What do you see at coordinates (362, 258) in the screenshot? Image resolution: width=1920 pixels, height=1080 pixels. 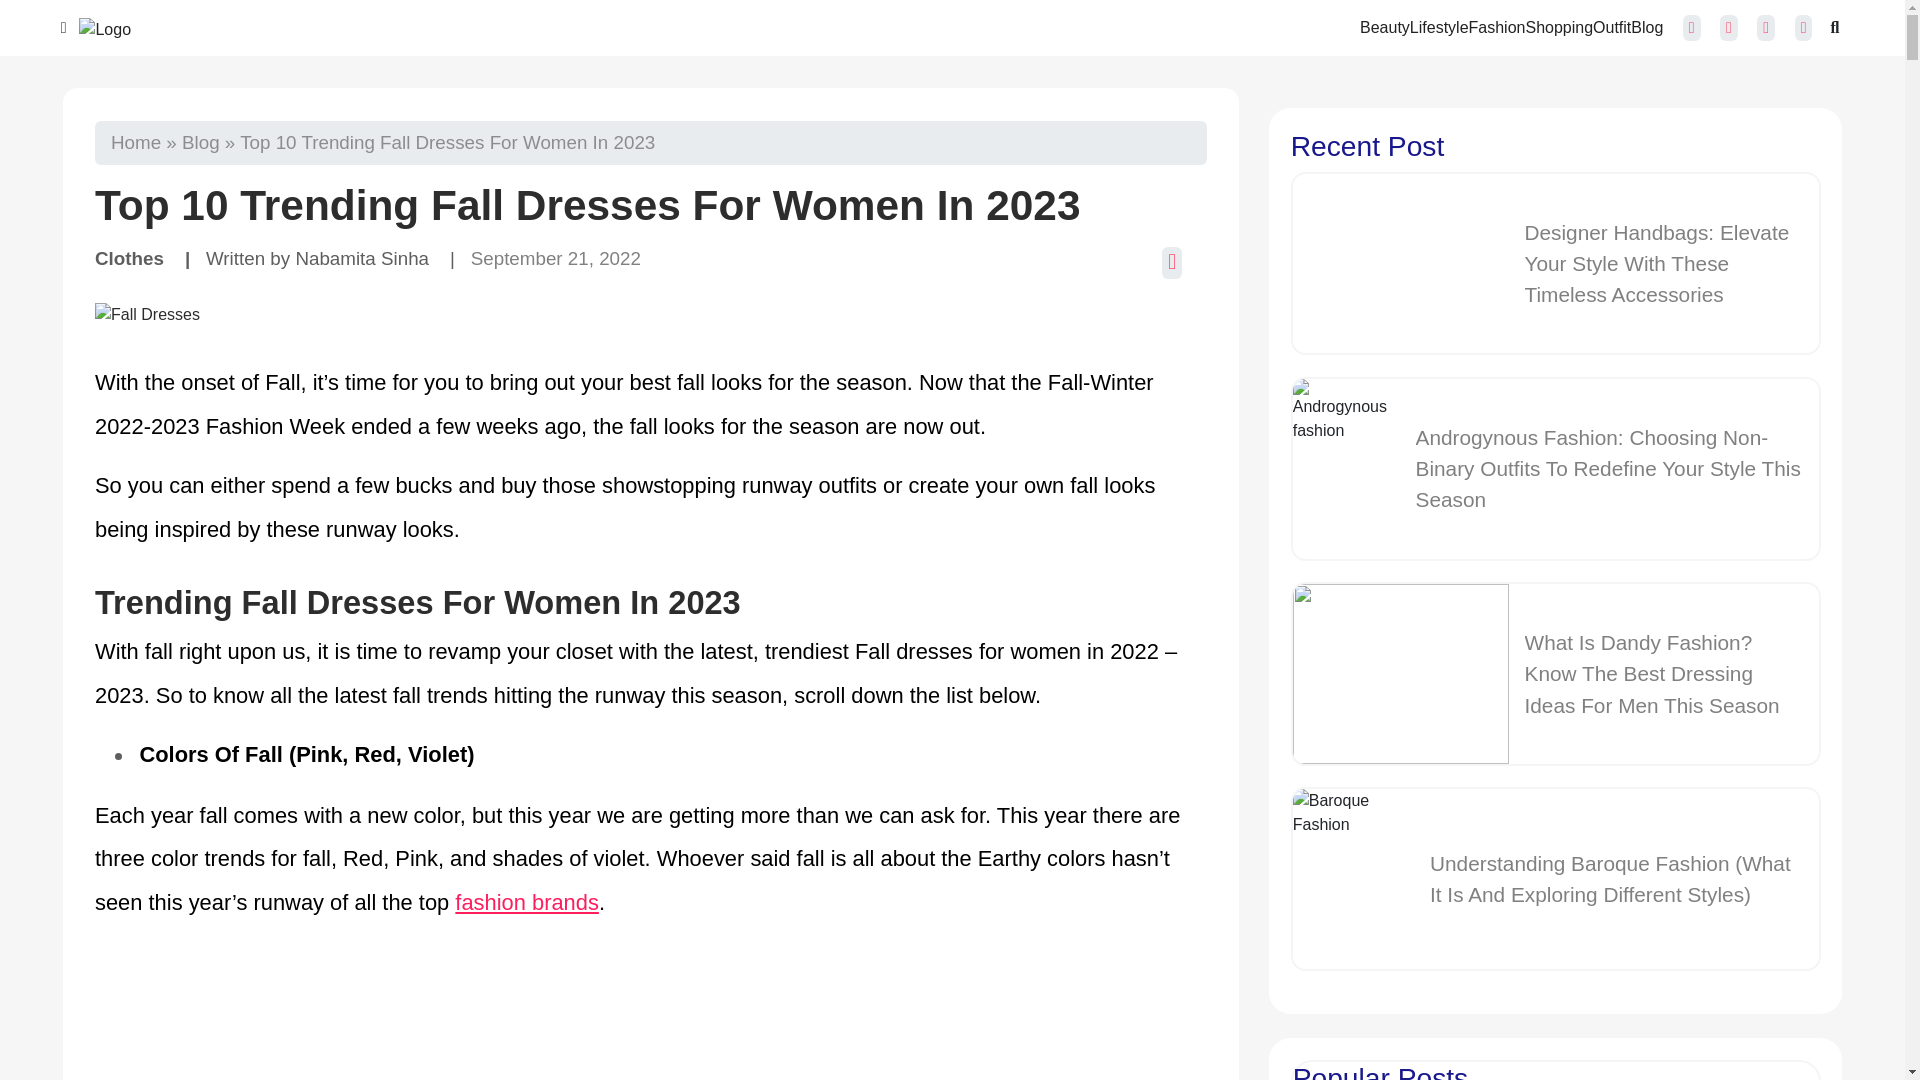 I see `Nabamita Sinha` at bounding box center [362, 258].